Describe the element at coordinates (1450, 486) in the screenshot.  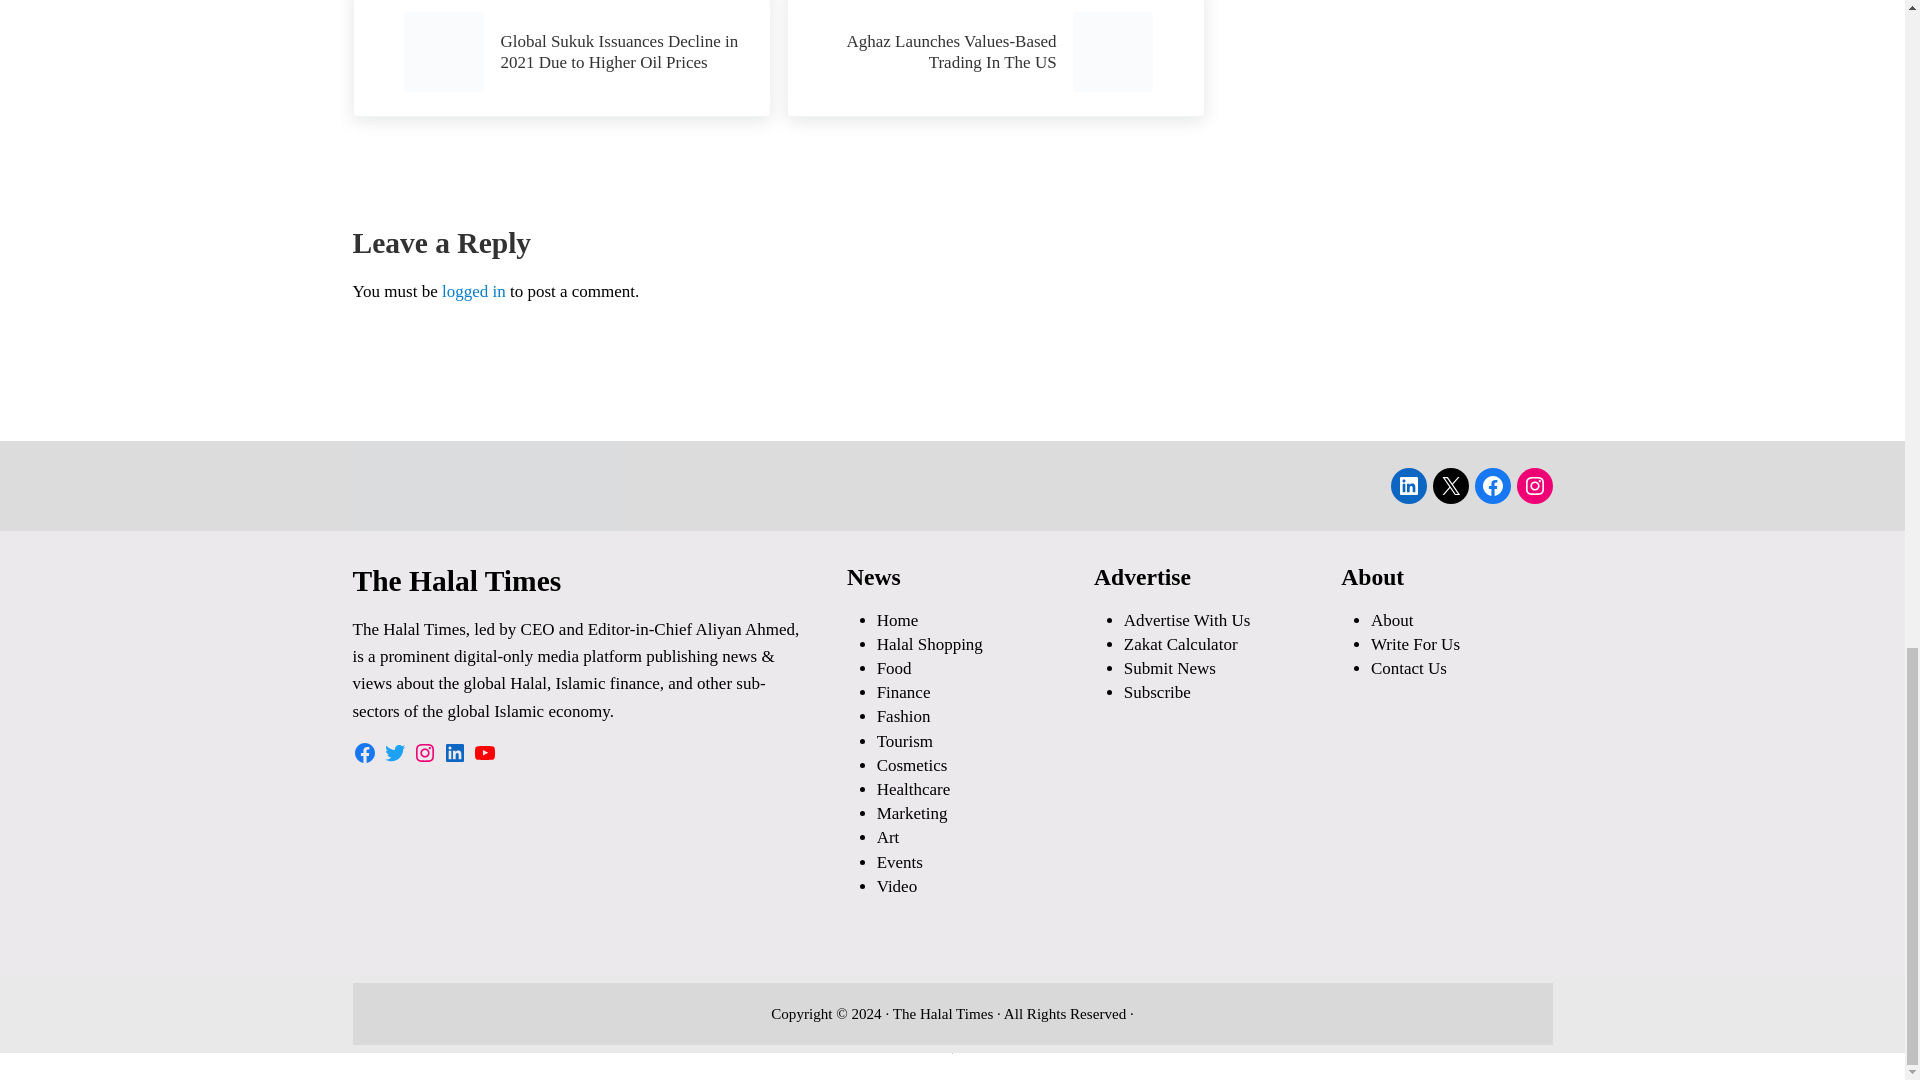
I see `X` at that location.